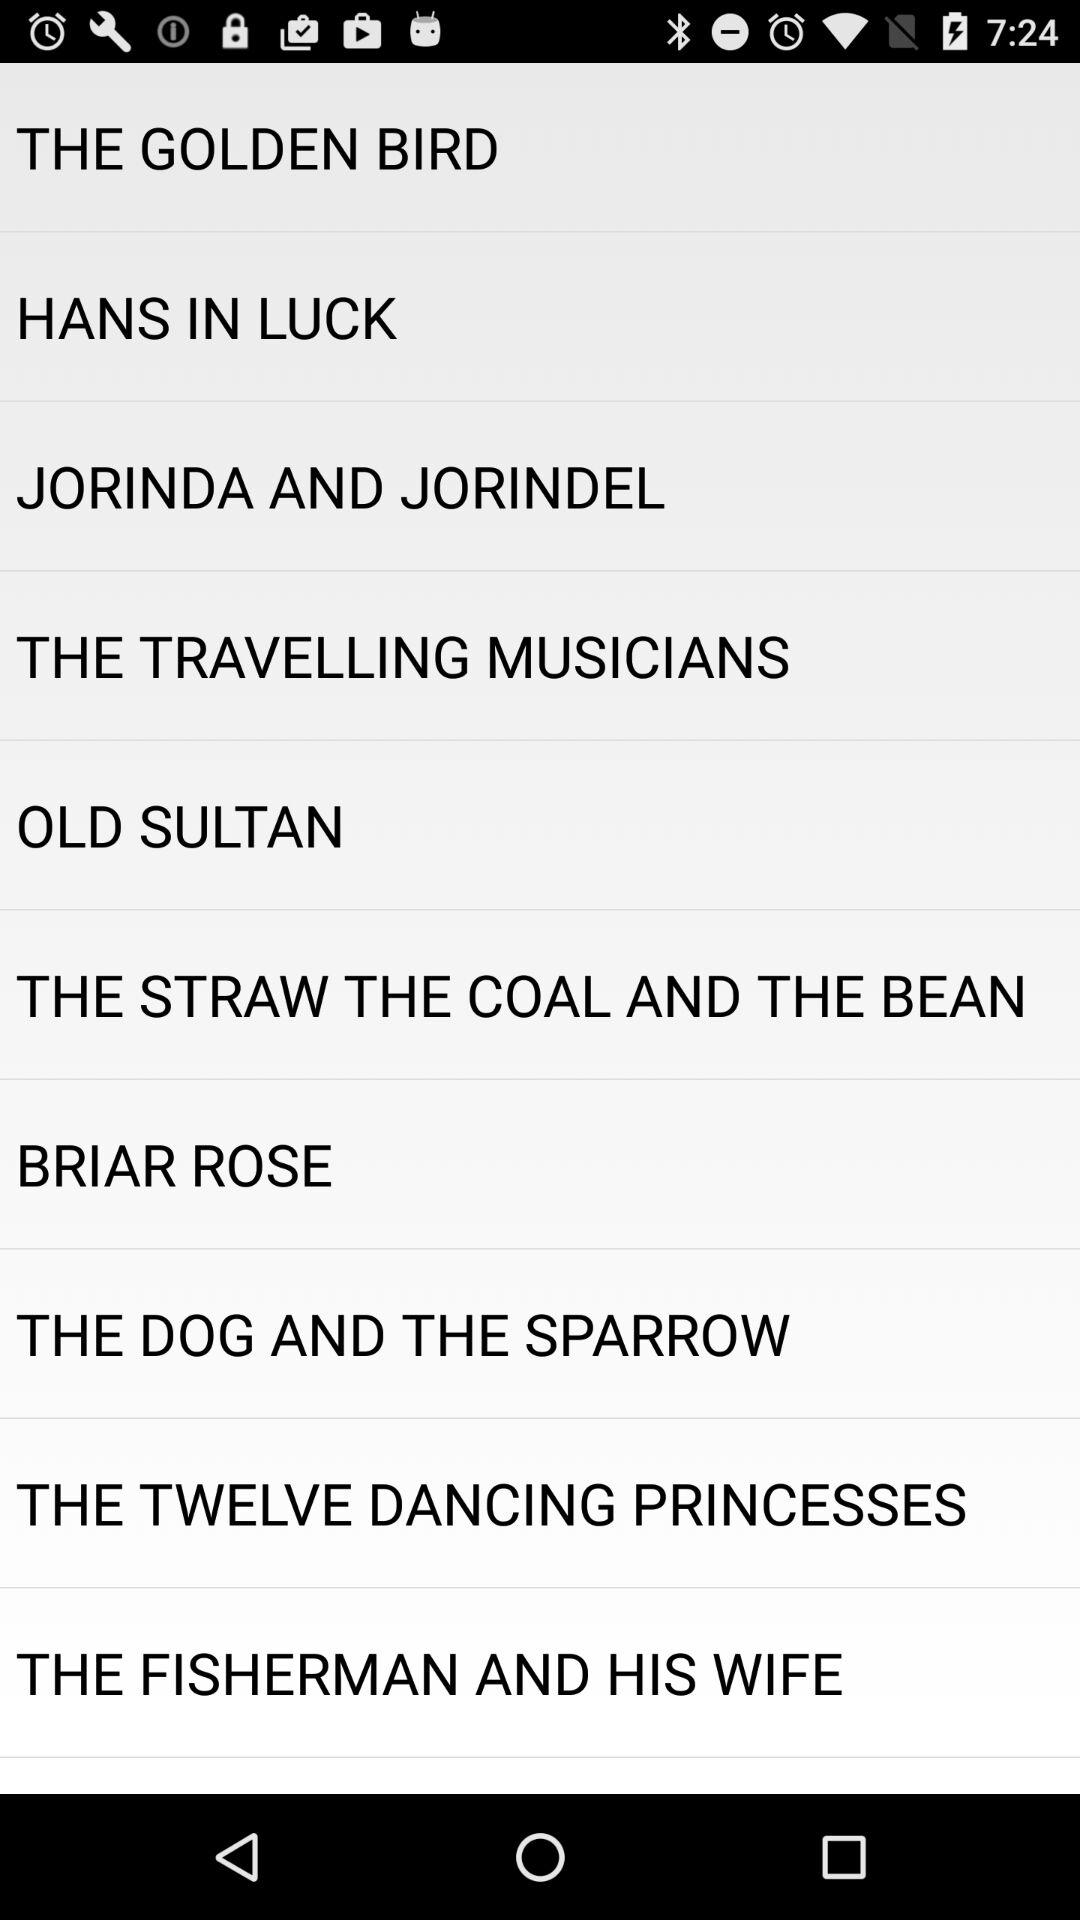  Describe the element at coordinates (540, 1502) in the screenshot. I see `open icon above the fisherman and app` at that location.